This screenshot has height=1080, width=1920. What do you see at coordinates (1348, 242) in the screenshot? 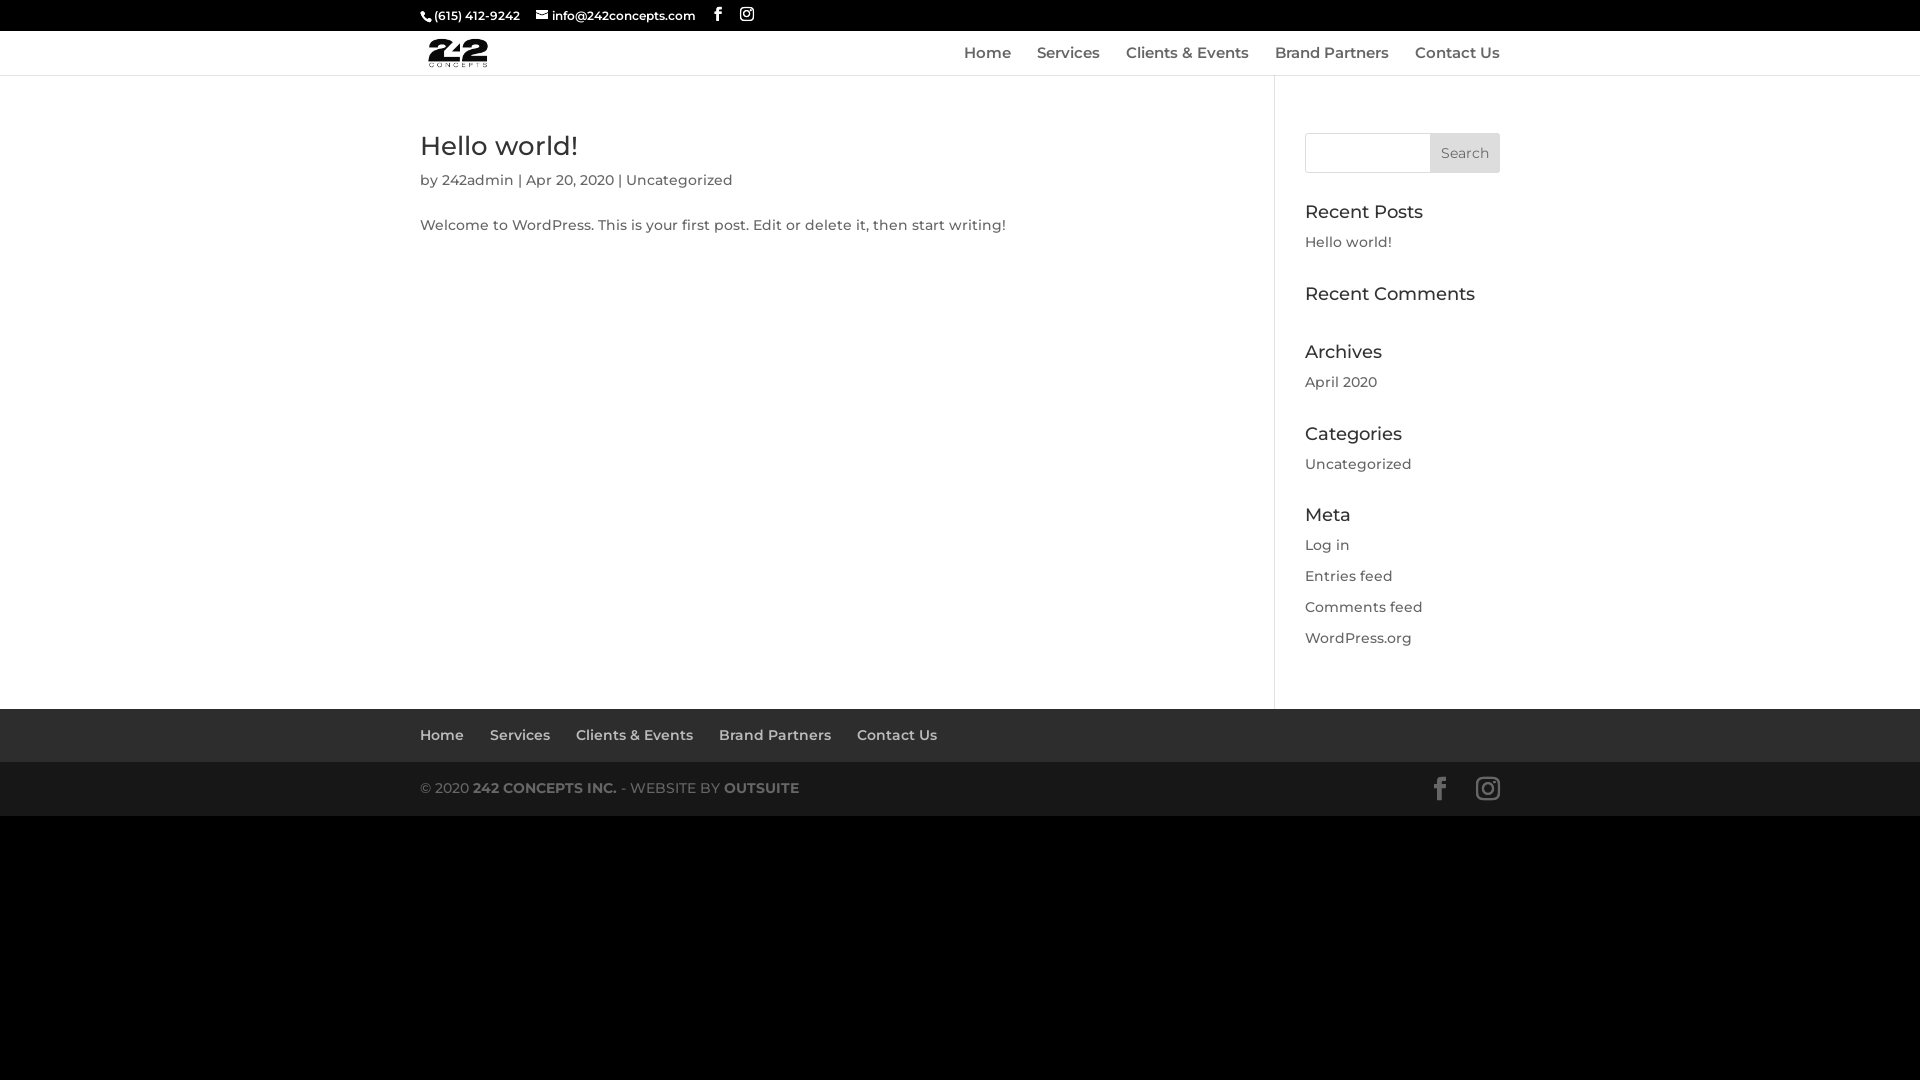
I see `Hello world!` at bounding box center [1348, 242].